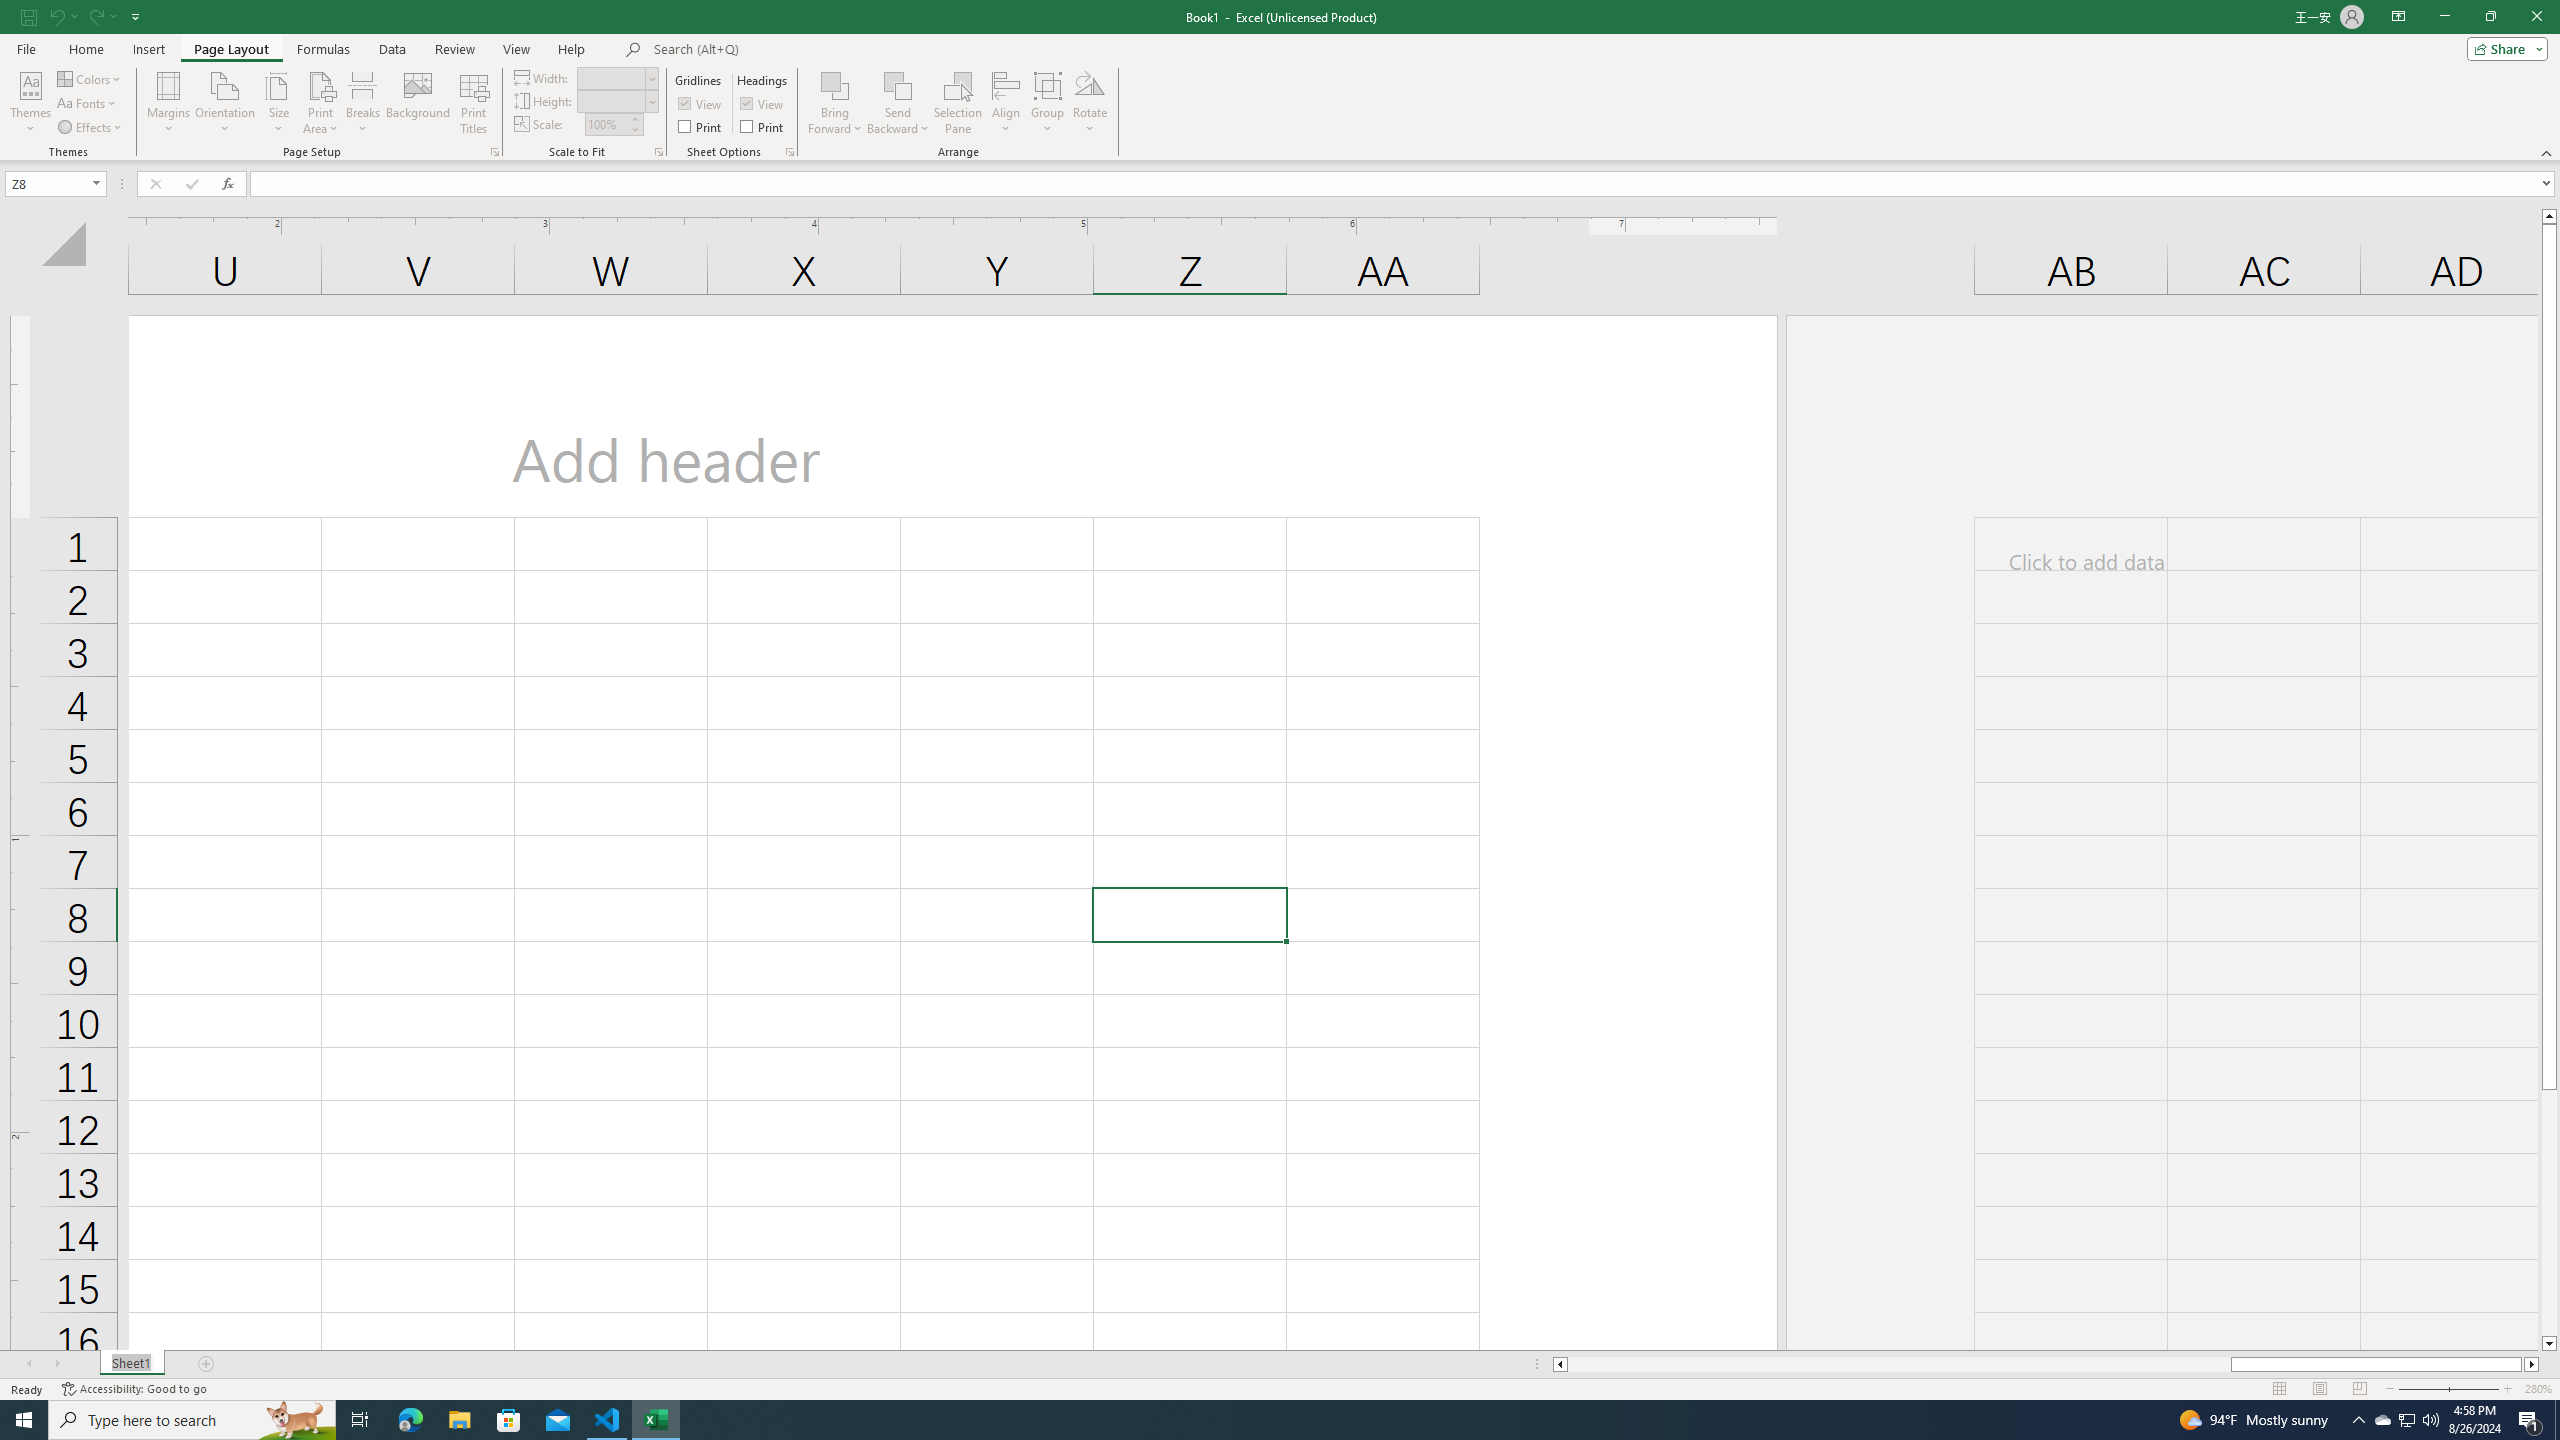 This screenshot has height=1440, width=2560. What do you see at coordinates (659, 152) in the screenshot?
I see `Page Setup` at bounding box center [659, 152].